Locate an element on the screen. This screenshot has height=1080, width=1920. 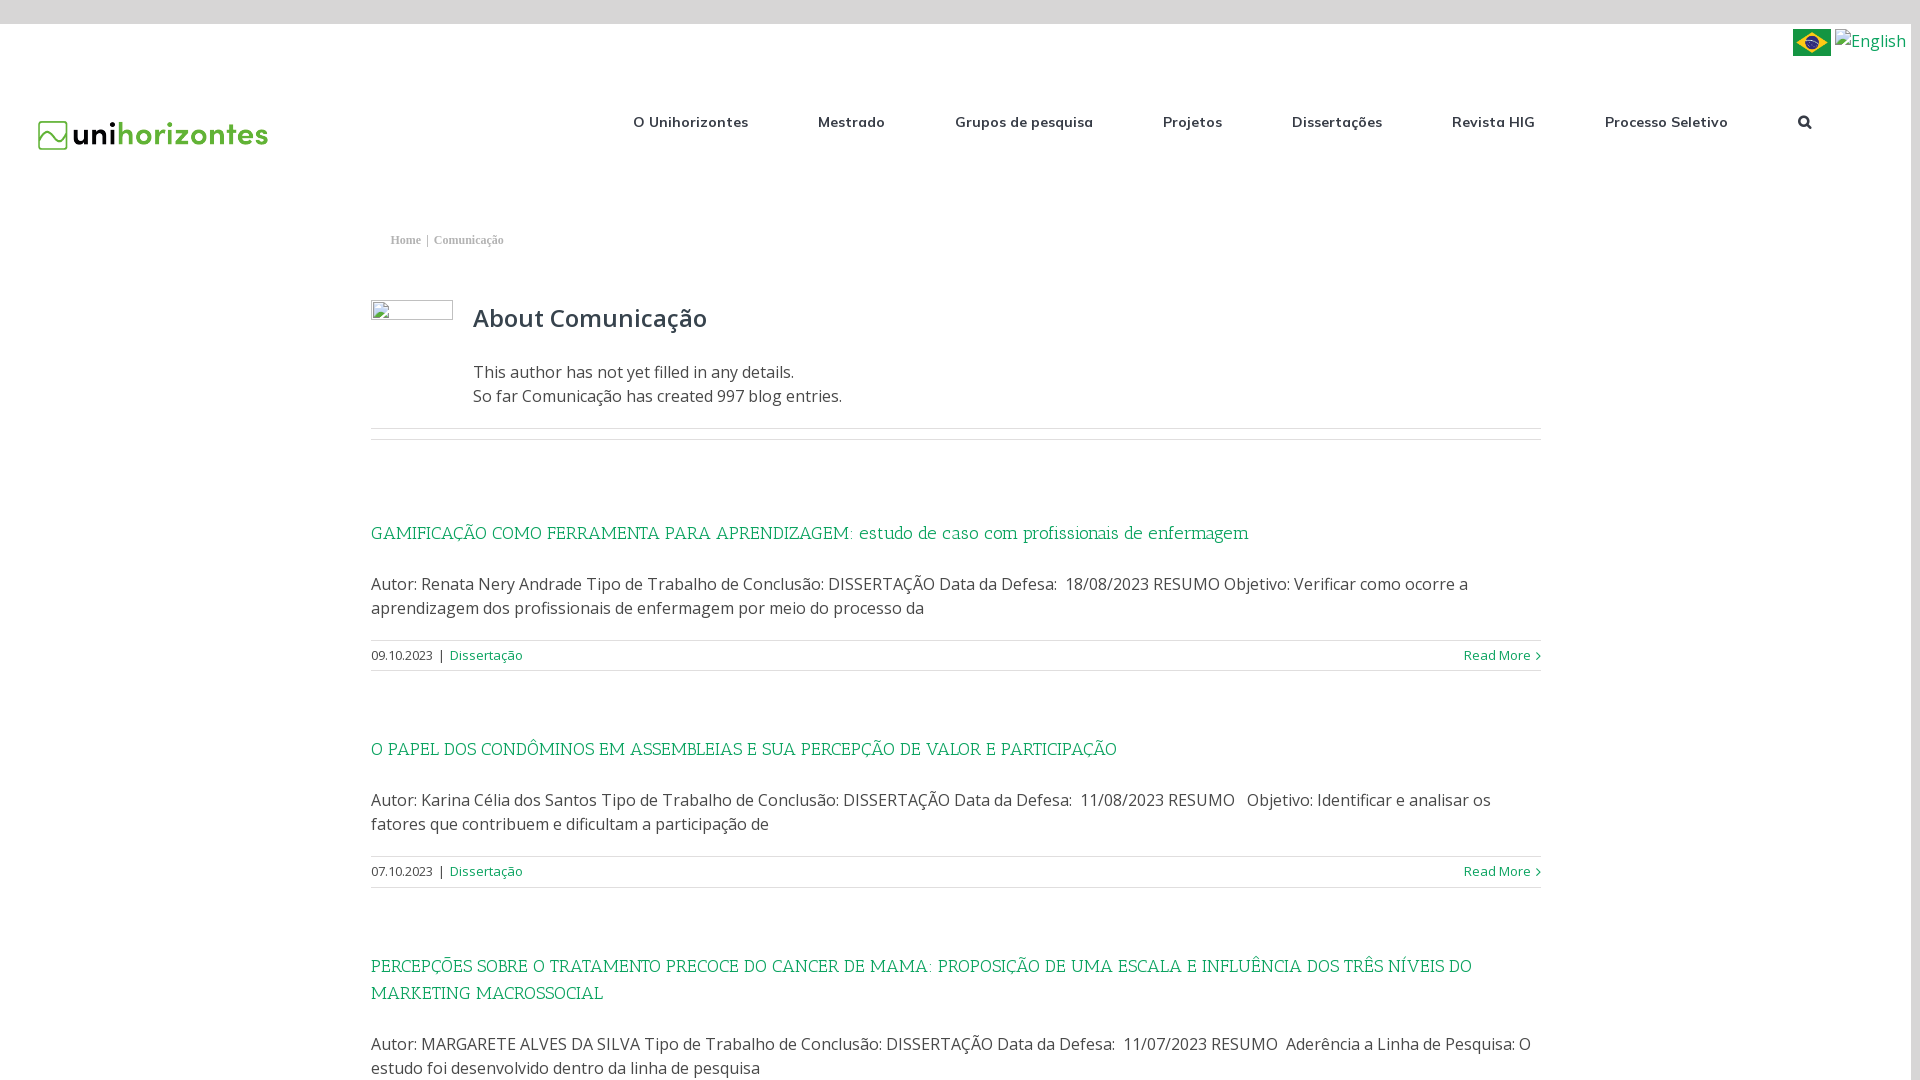
Grupos de pesquisa is located at coordinates (1024, 120).